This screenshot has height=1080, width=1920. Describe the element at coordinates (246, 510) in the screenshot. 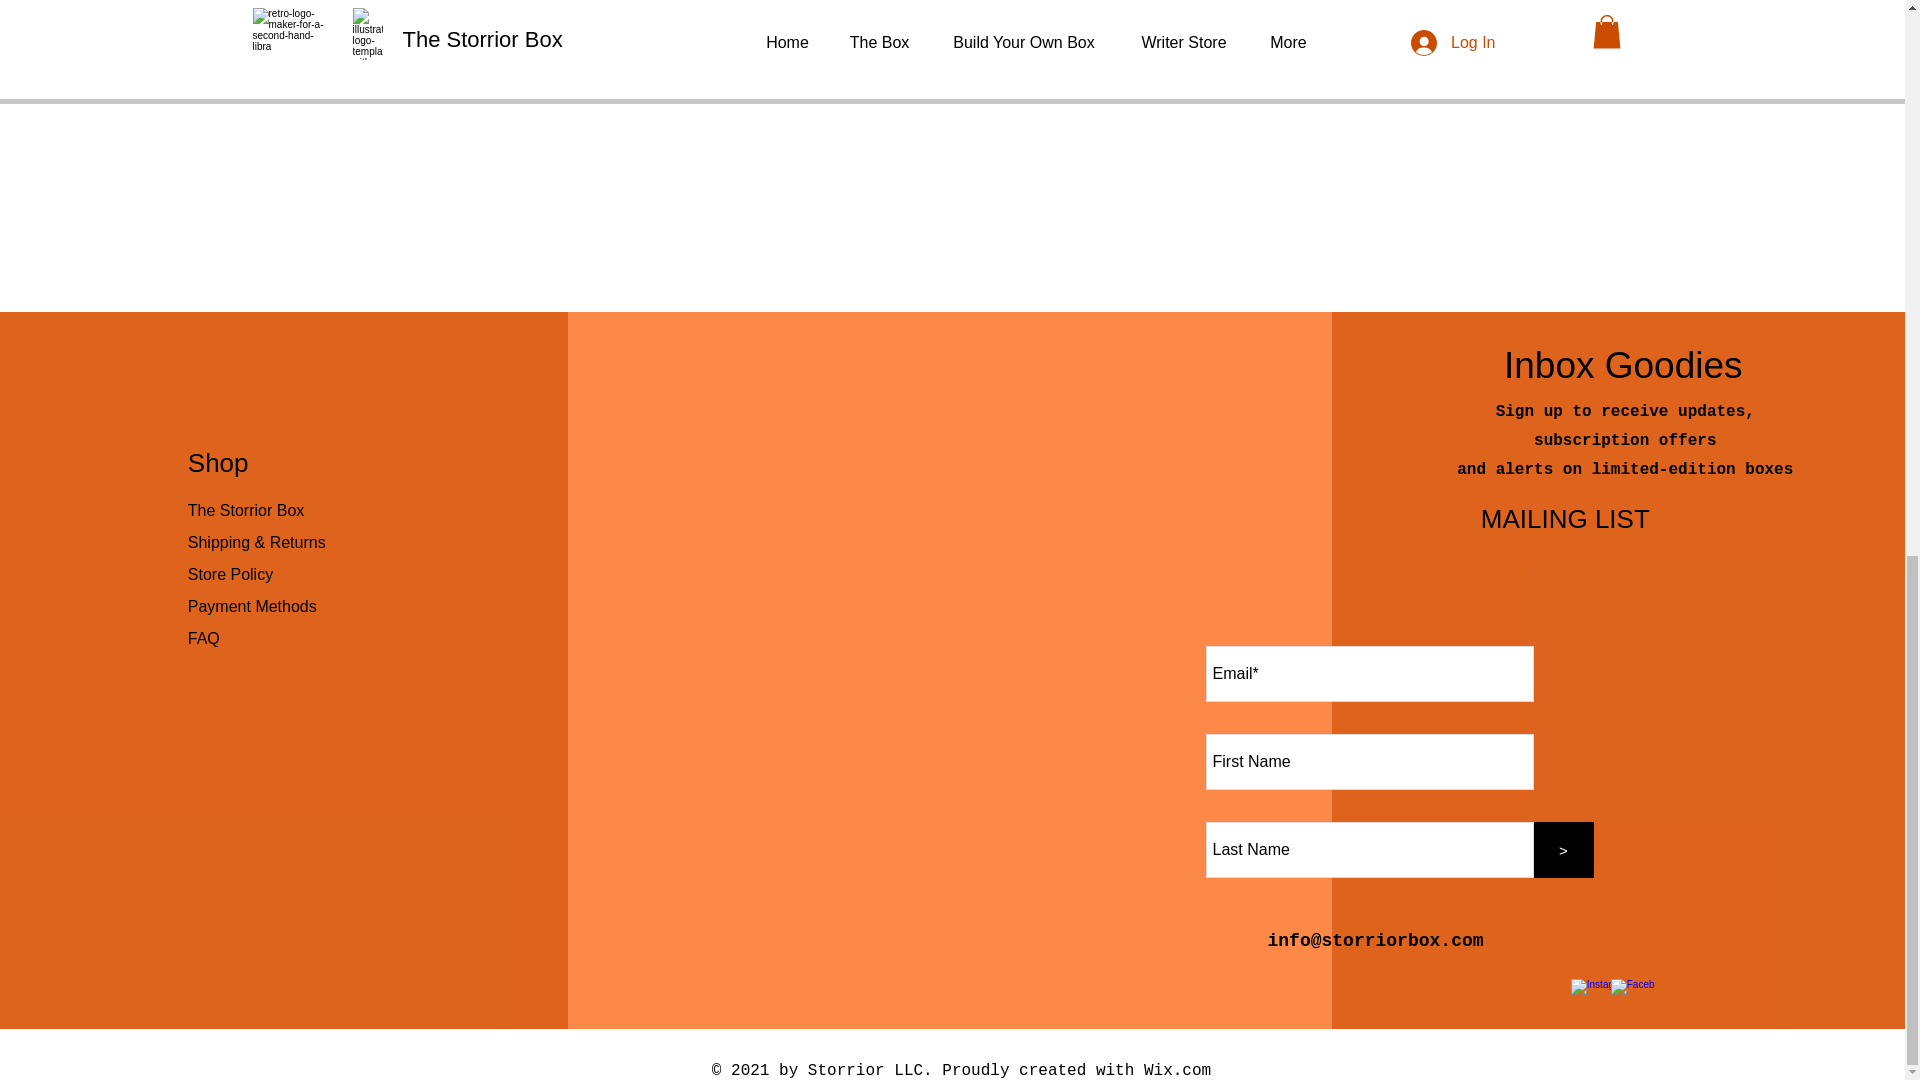

I see `The Storrior Box` at that location.